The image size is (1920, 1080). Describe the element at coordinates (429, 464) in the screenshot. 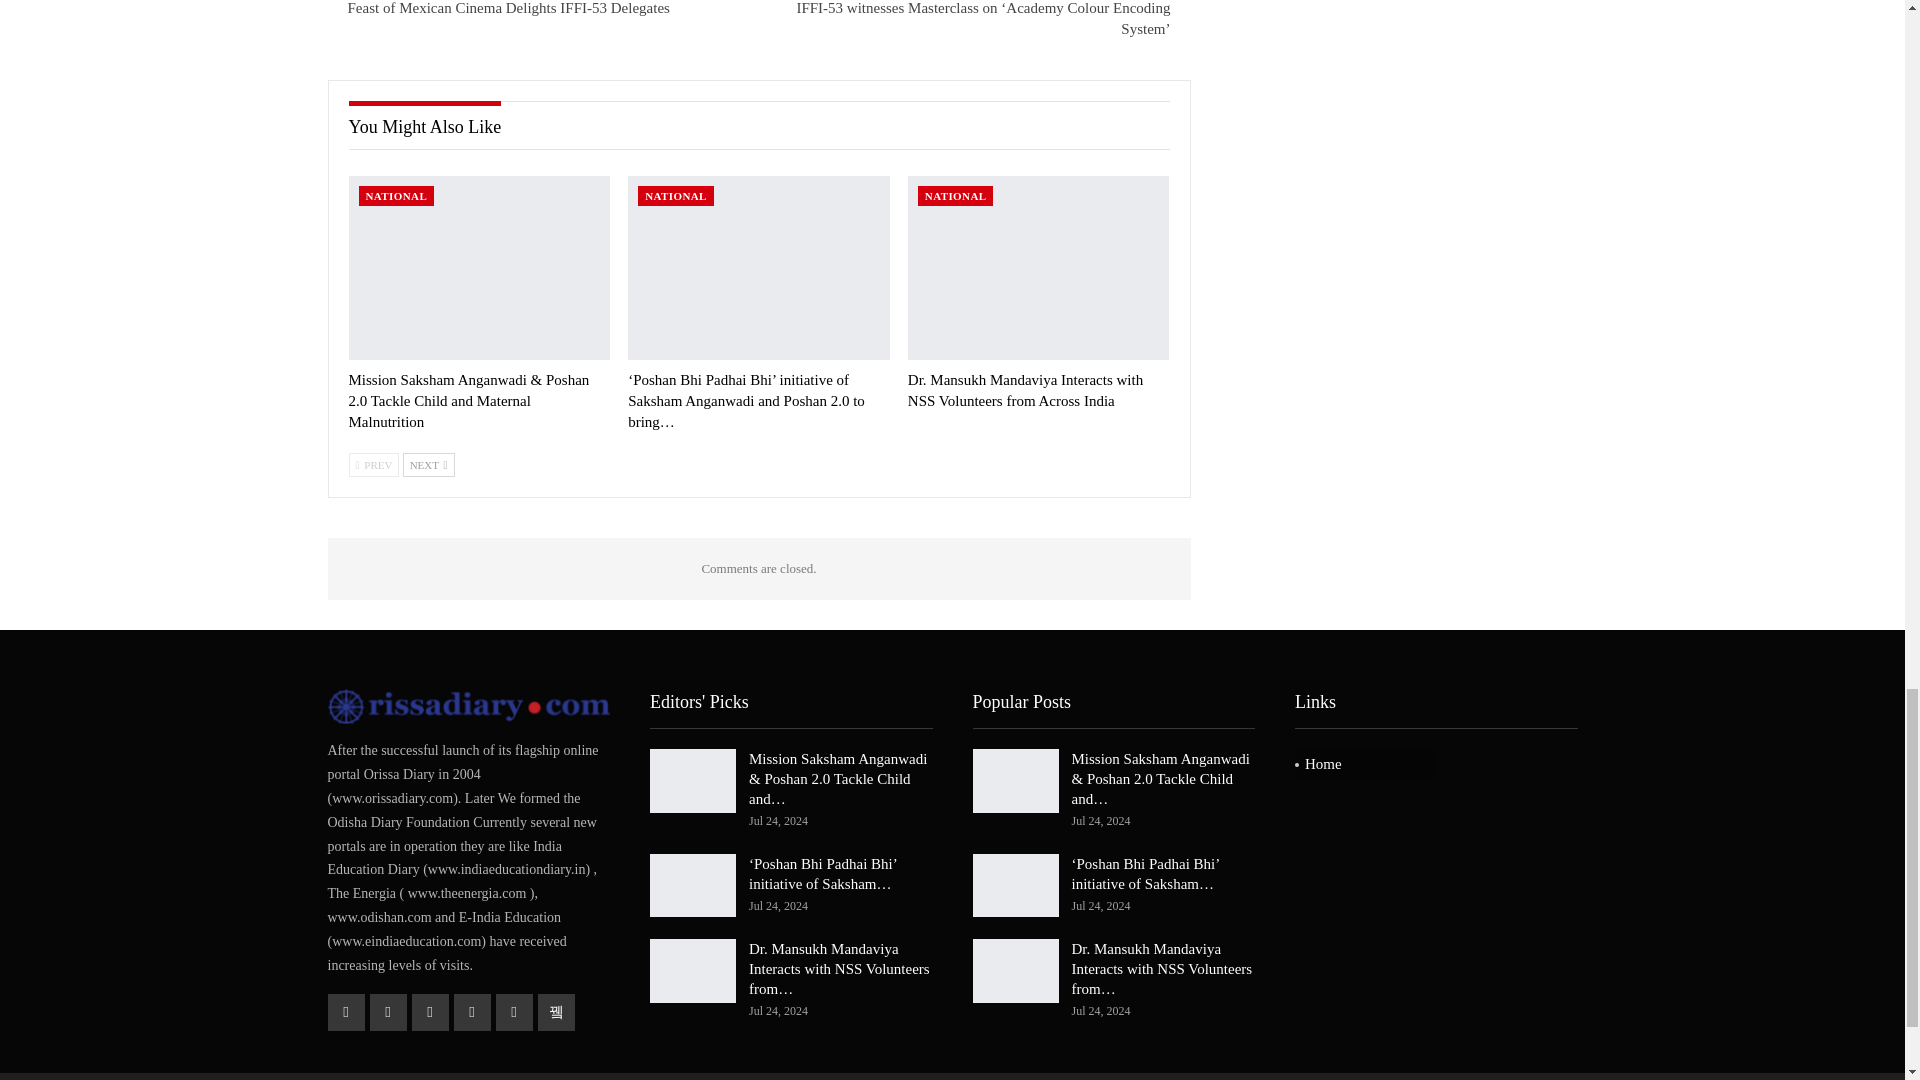

I see `Next` at that location.